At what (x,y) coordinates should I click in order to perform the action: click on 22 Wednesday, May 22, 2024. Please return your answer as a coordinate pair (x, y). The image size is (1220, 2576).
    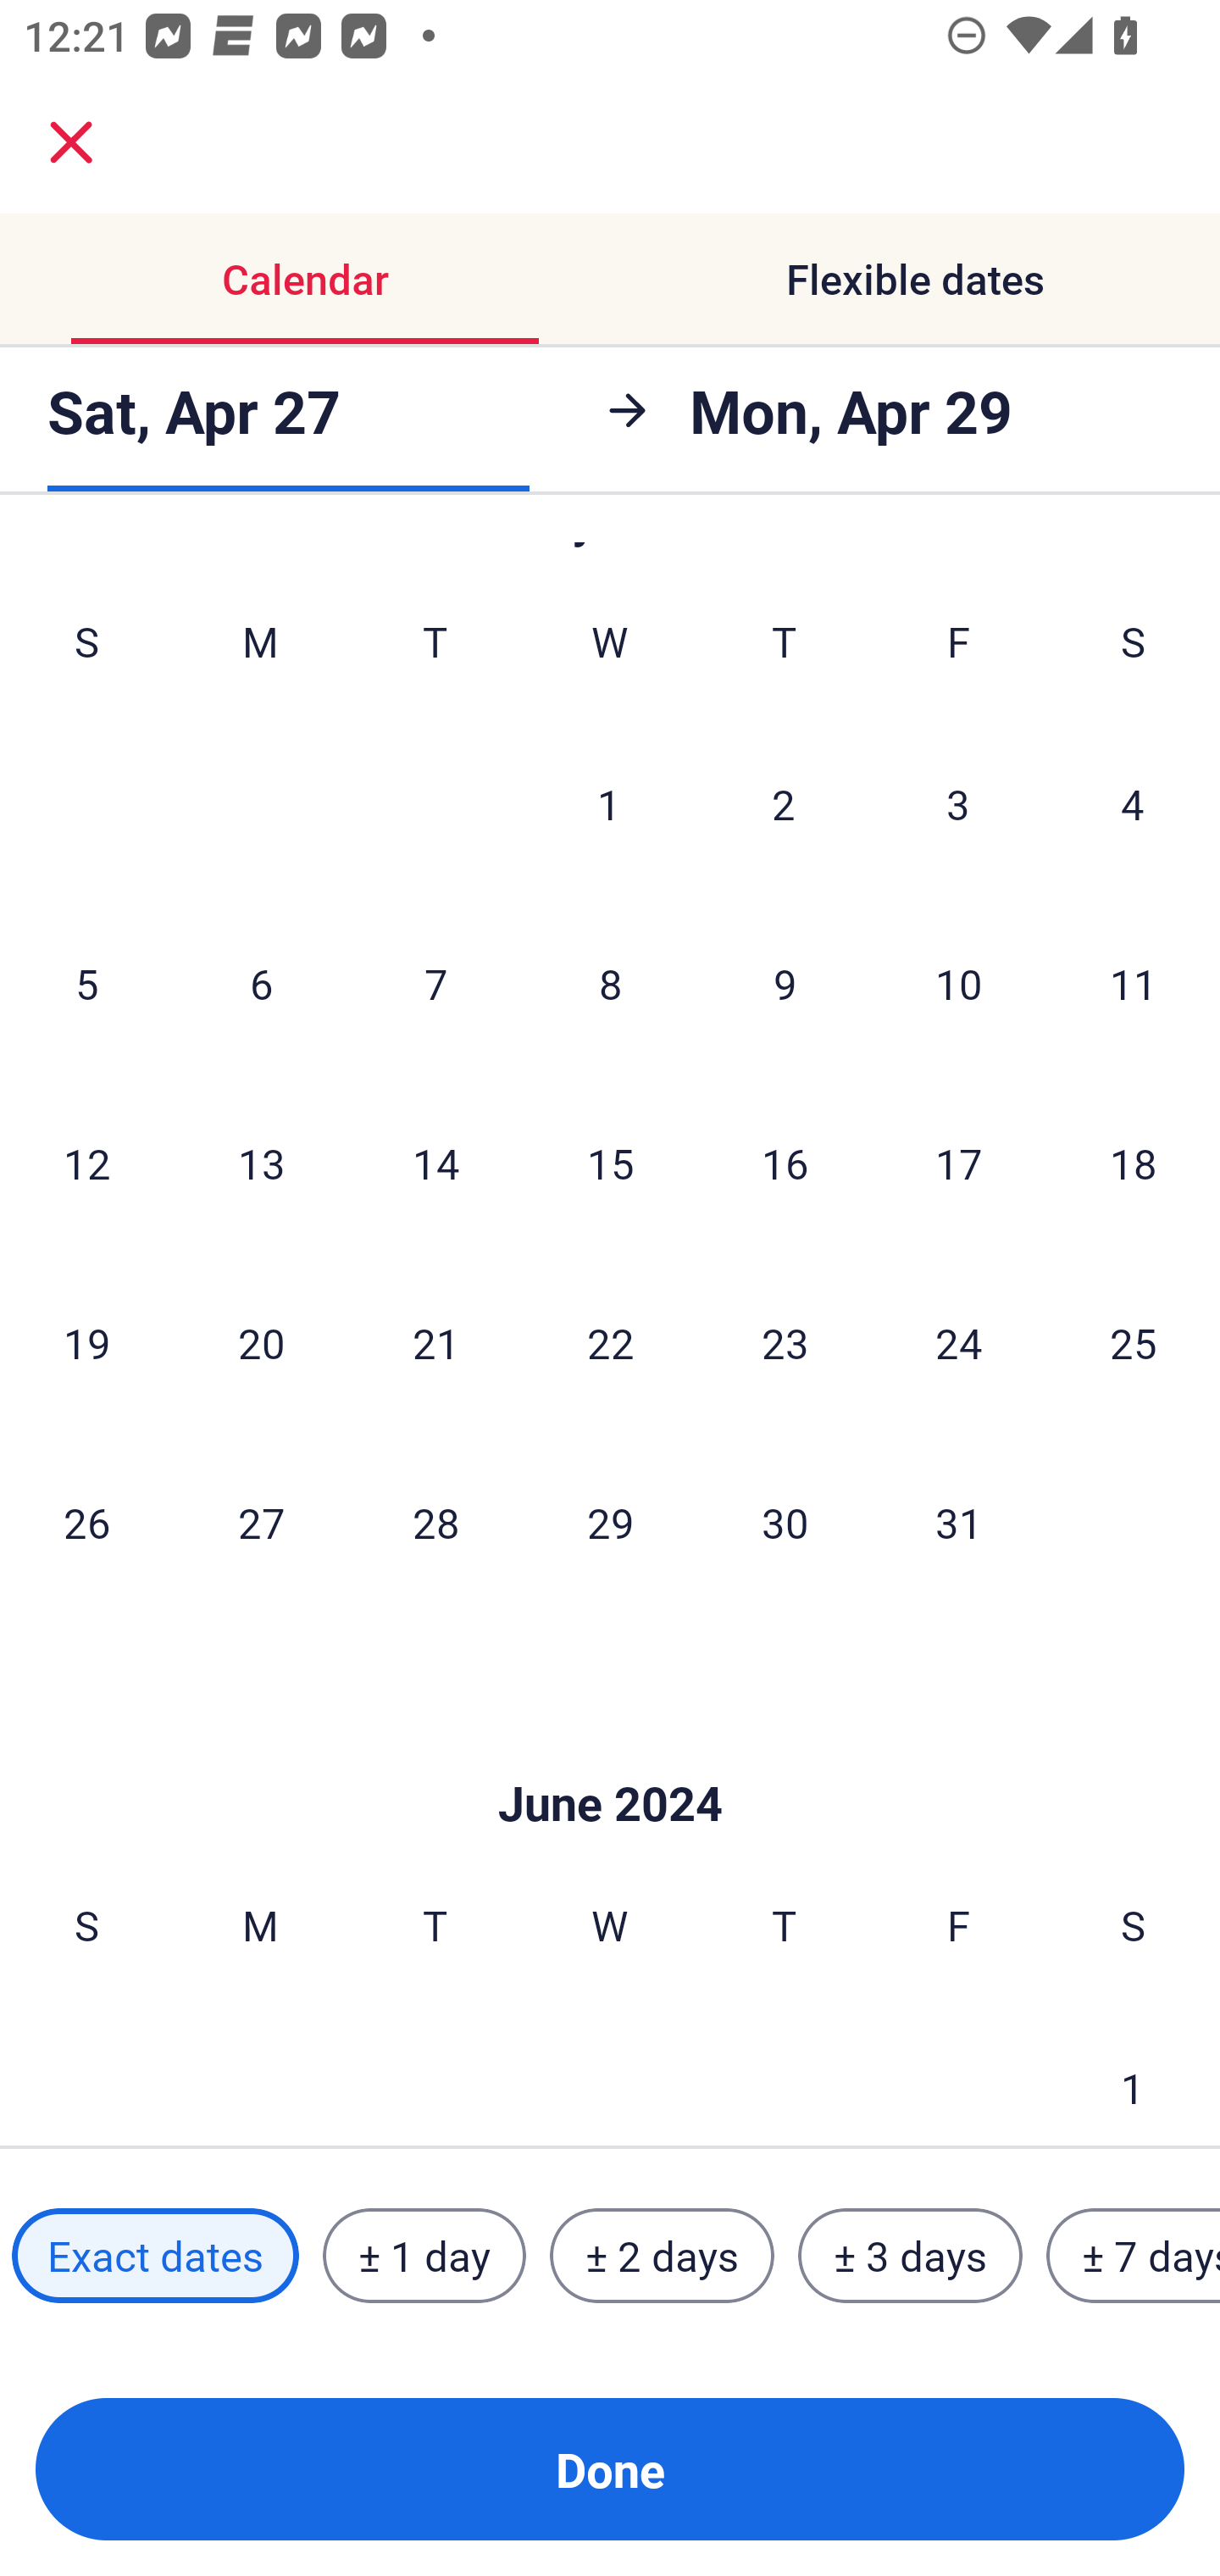
    Looking at the image, I should click on (610, 1343).